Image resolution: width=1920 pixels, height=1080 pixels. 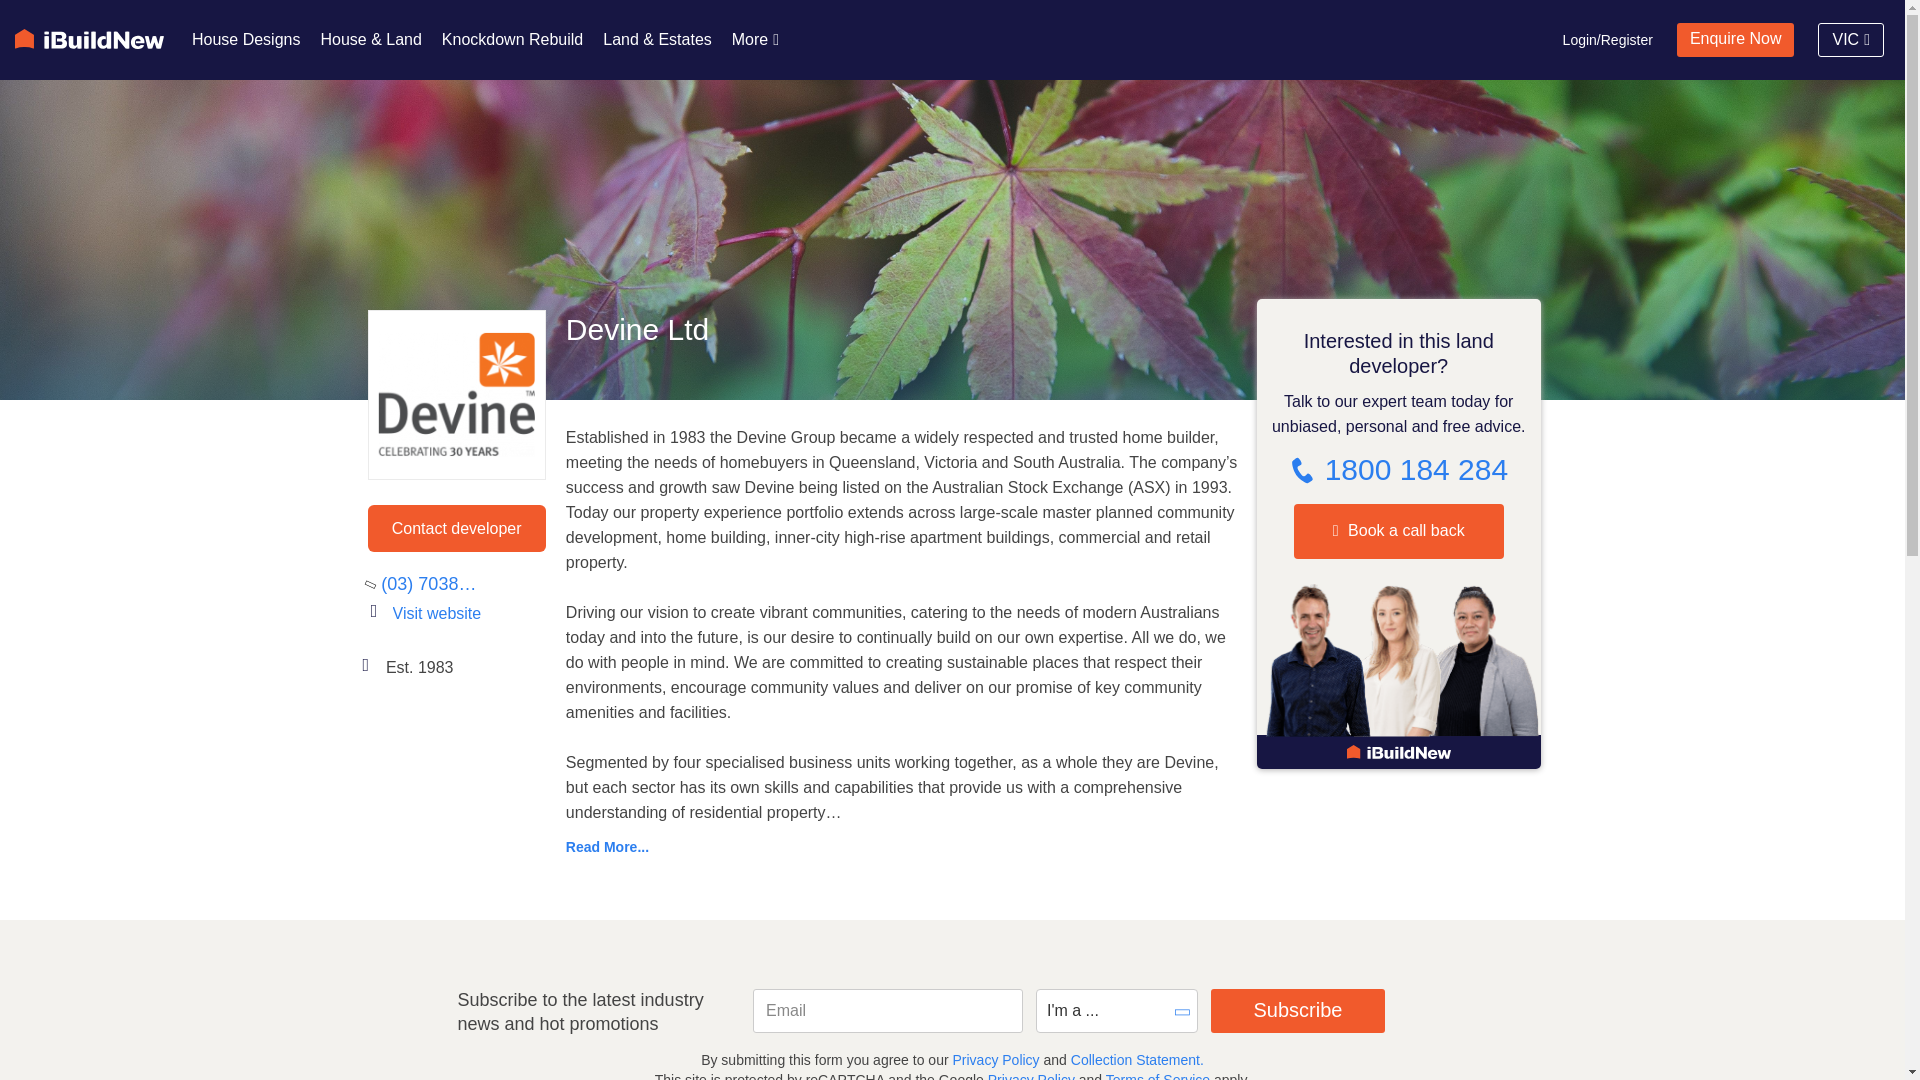 I want to click on Read More..., so click(x=903, y=846).